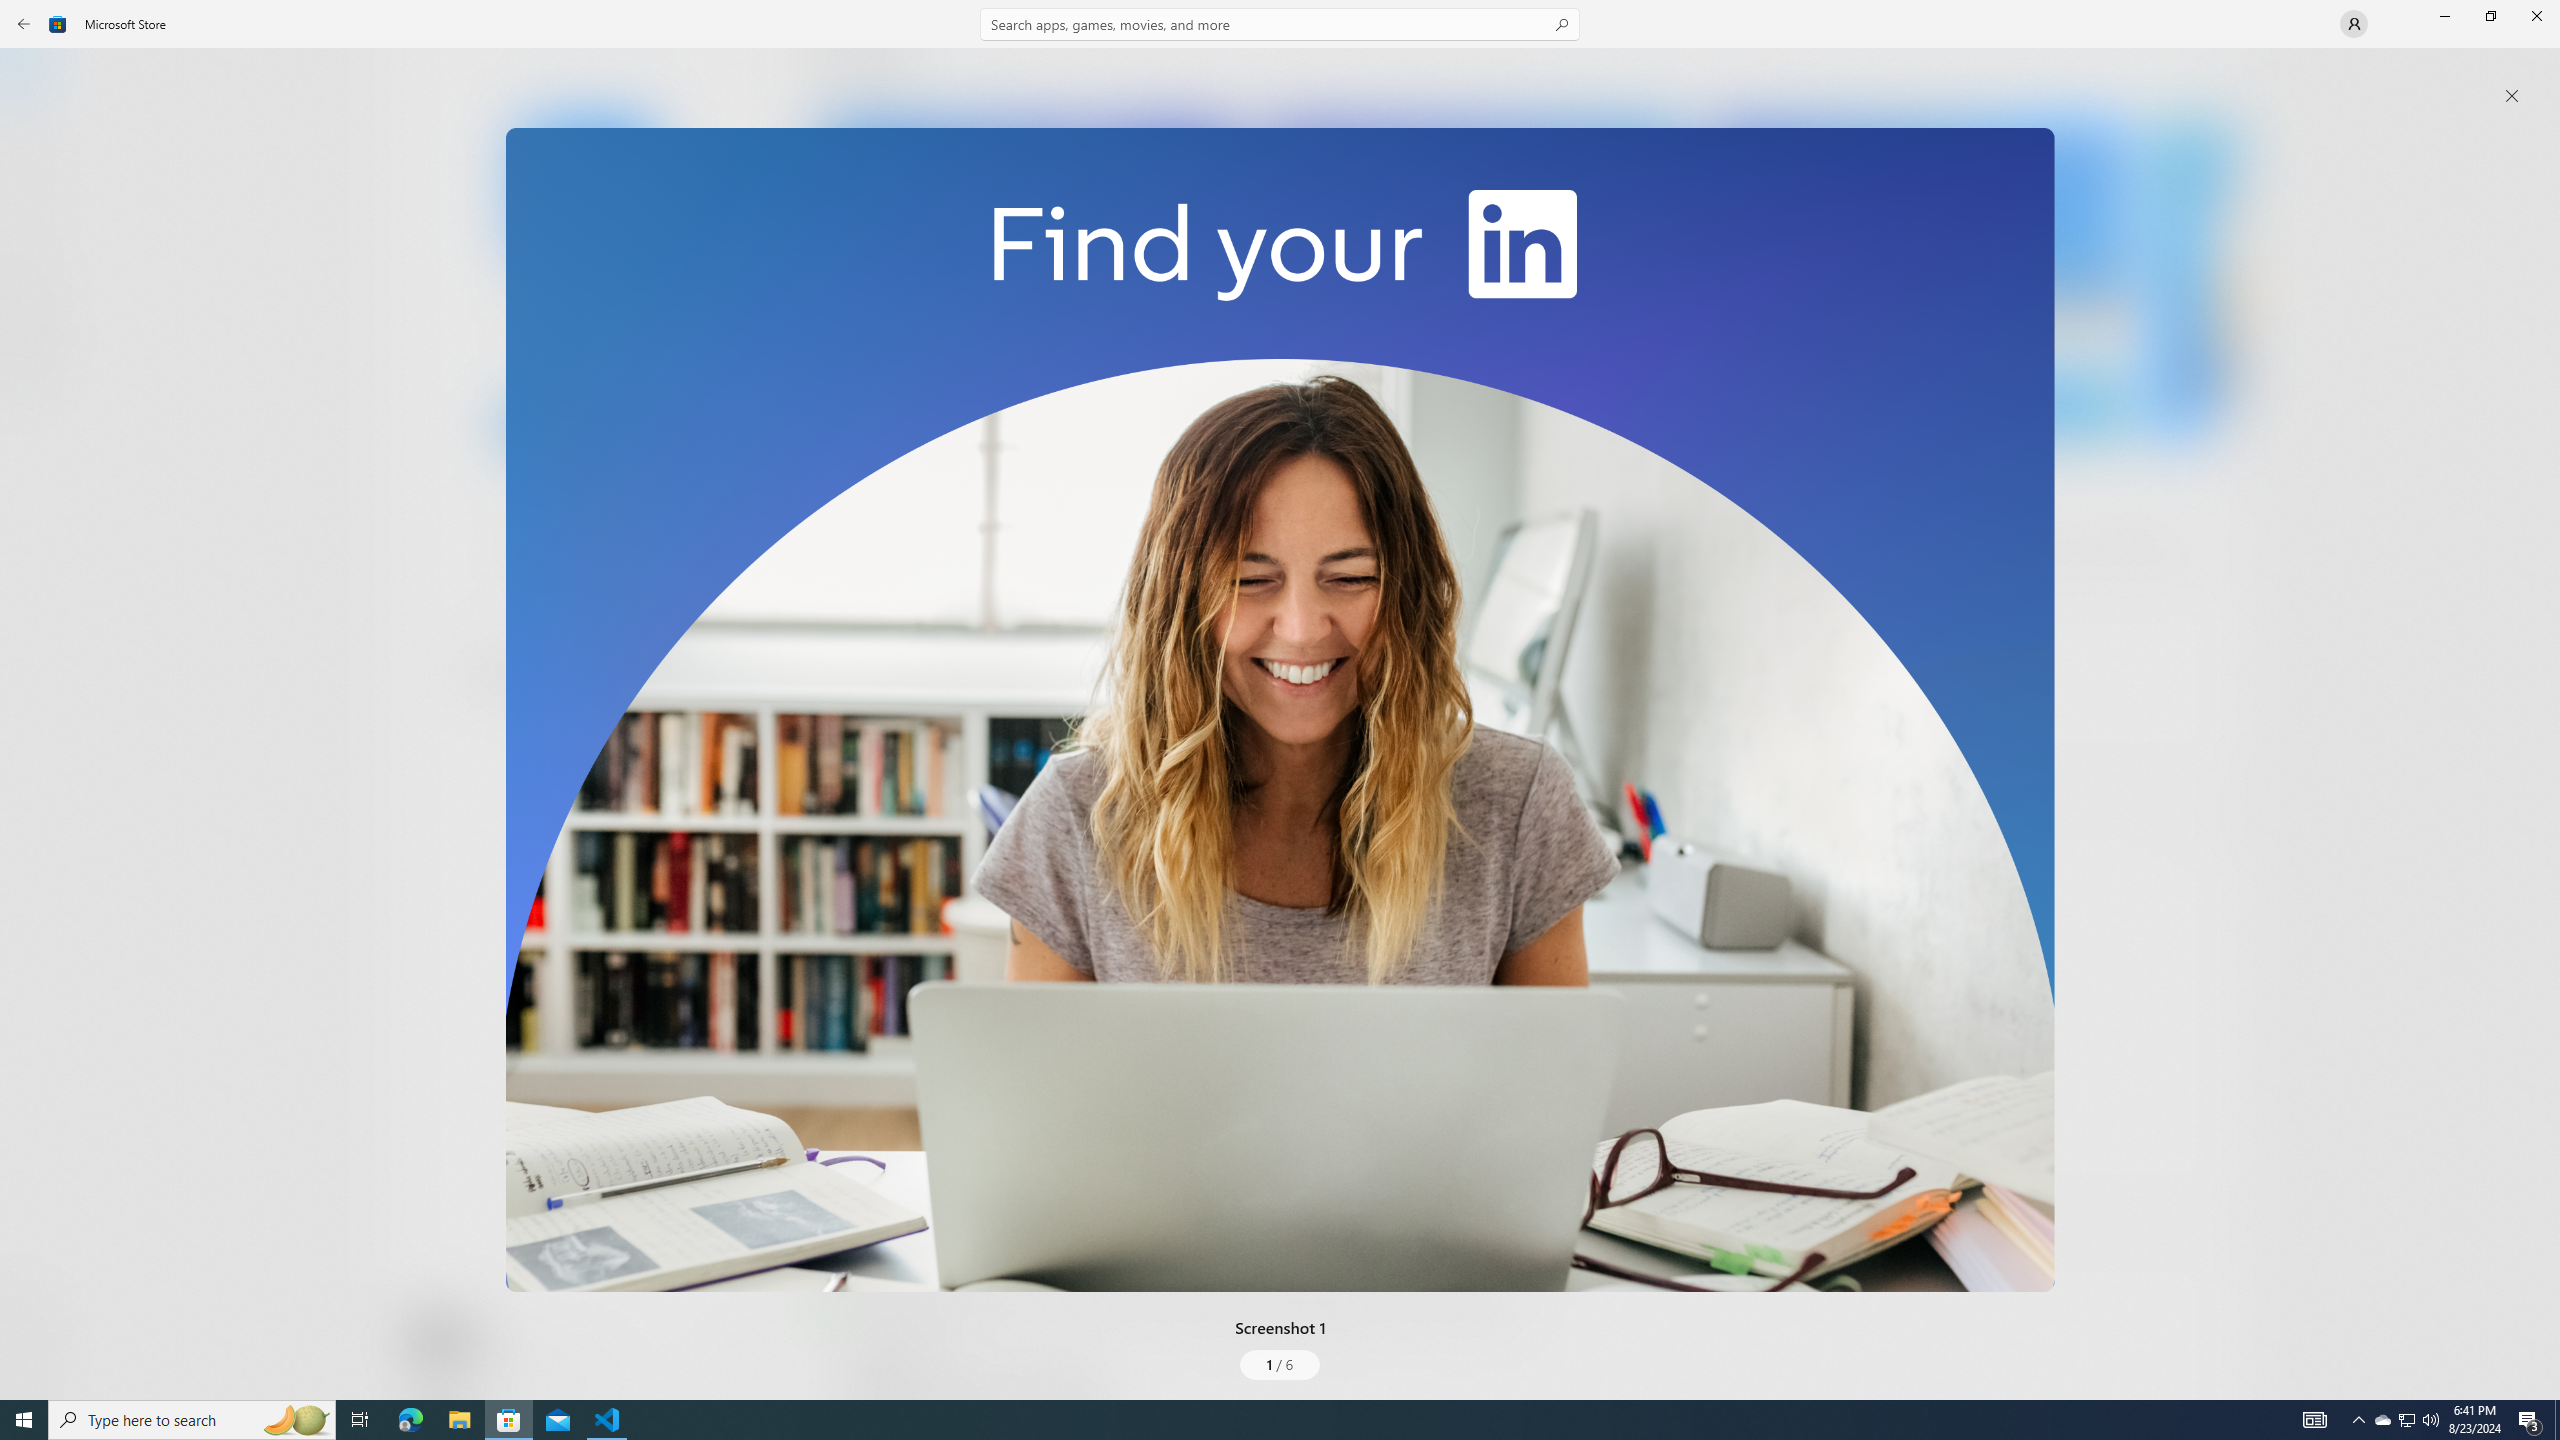 This screenshot has height=1440, width=2560. What do you see at coordinates (1280, 700) in the screenshot?
I see `AutomationID: NavigationControl` at bounding box center [1280, 700].